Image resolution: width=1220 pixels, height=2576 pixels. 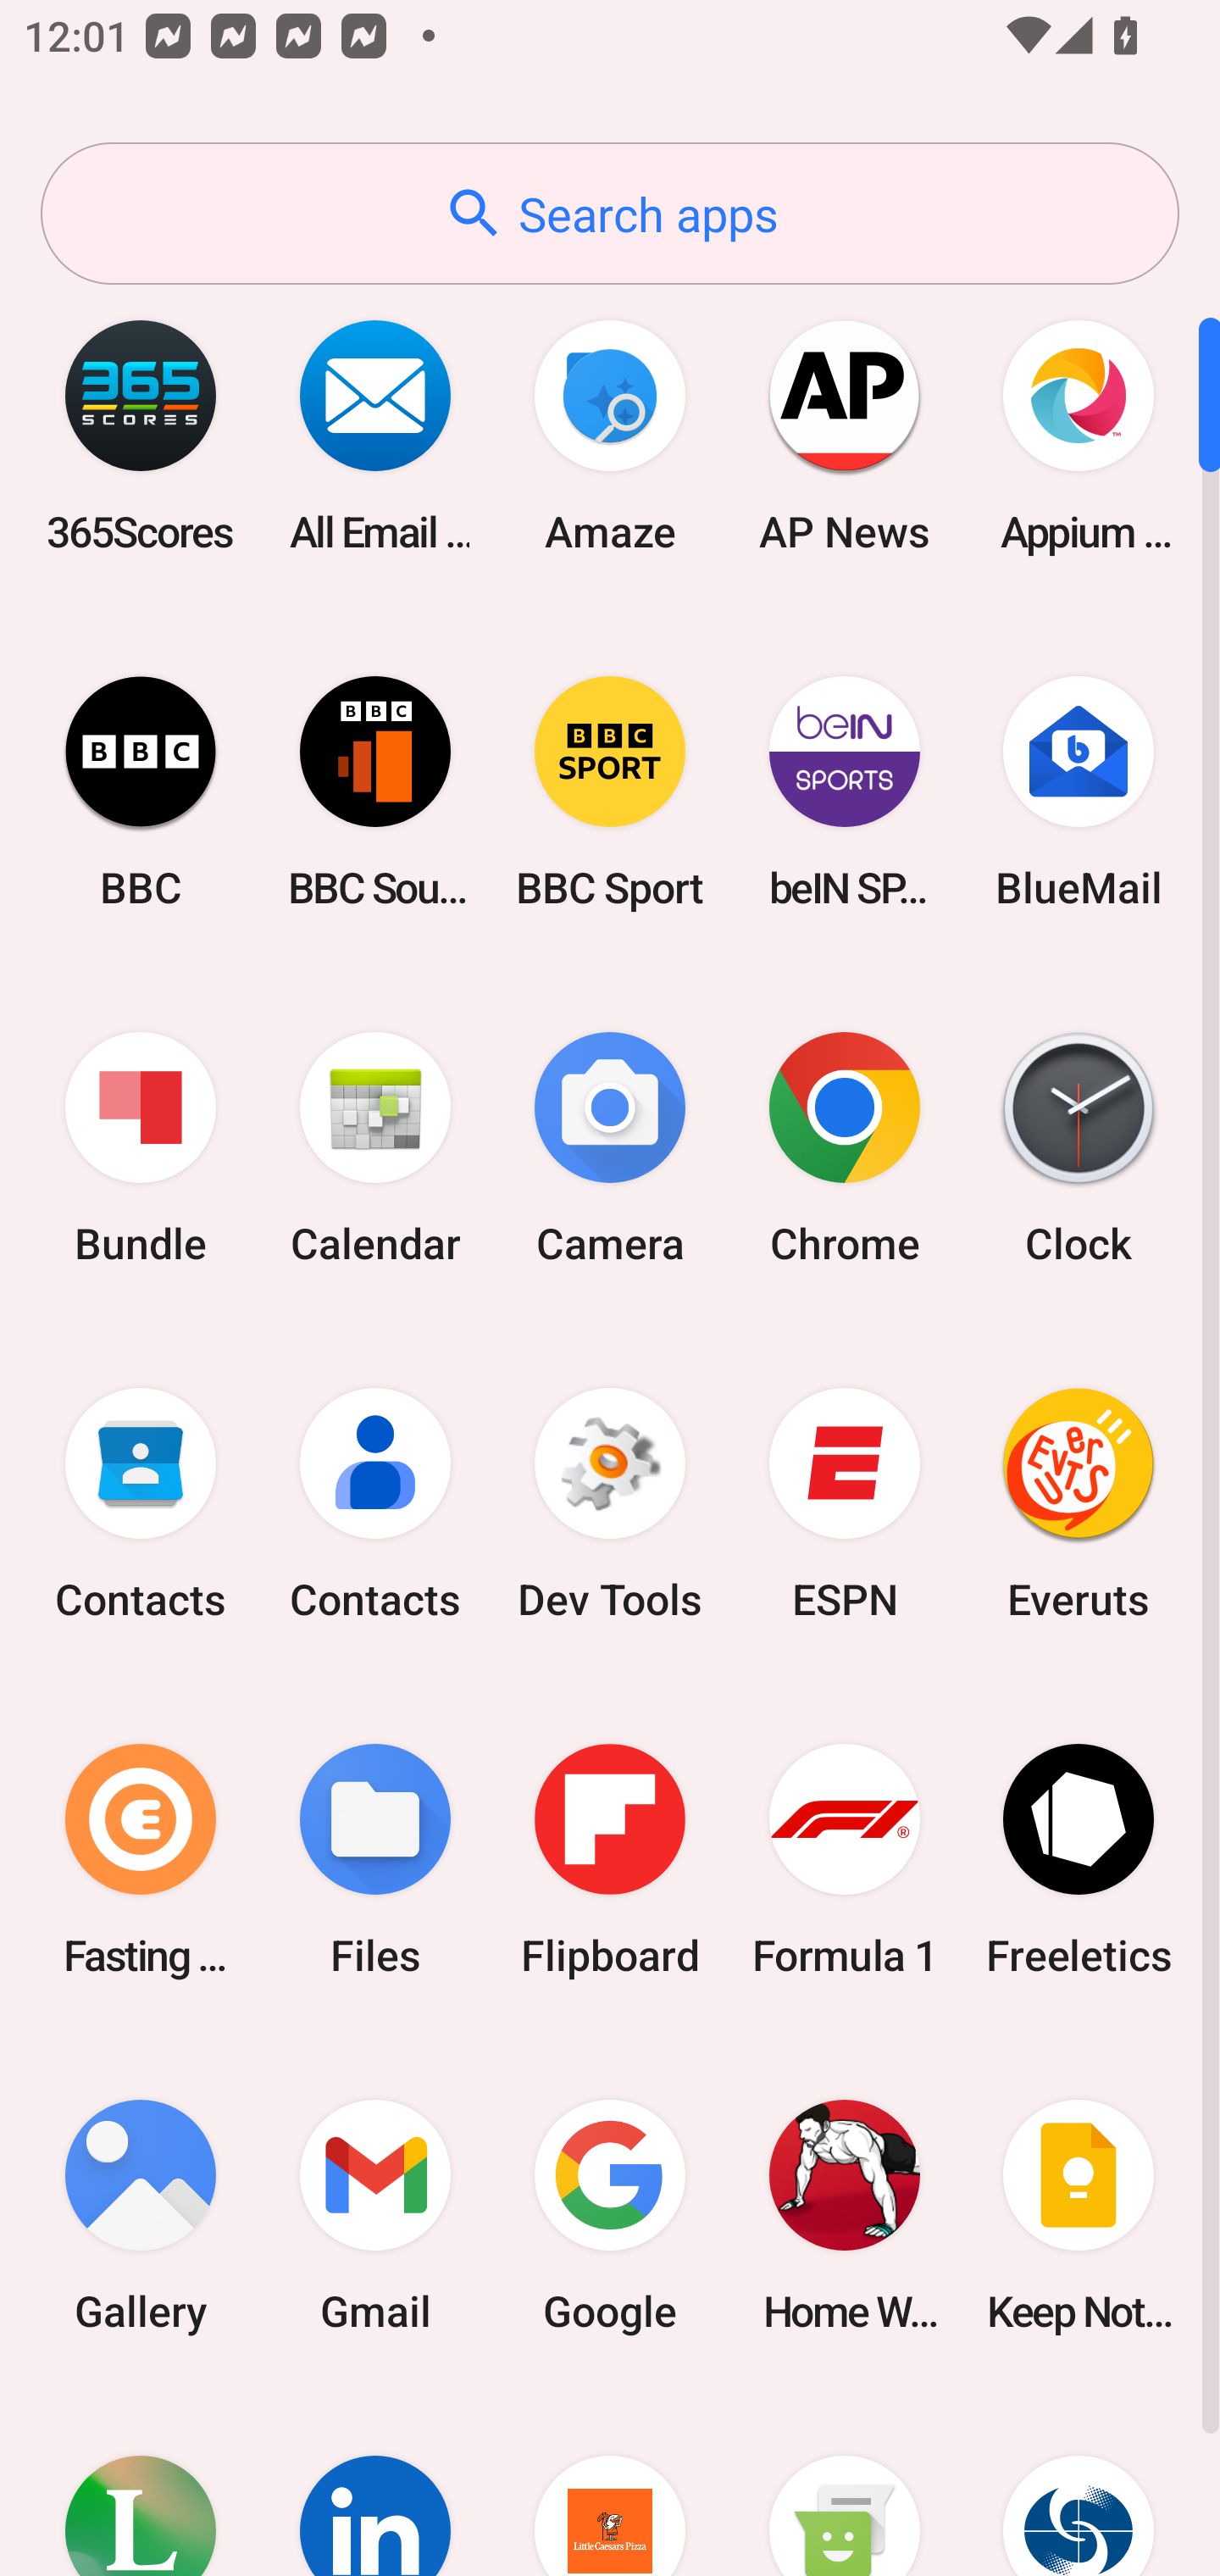 I want to click on Formula 1, so click(x=844, y=1859).